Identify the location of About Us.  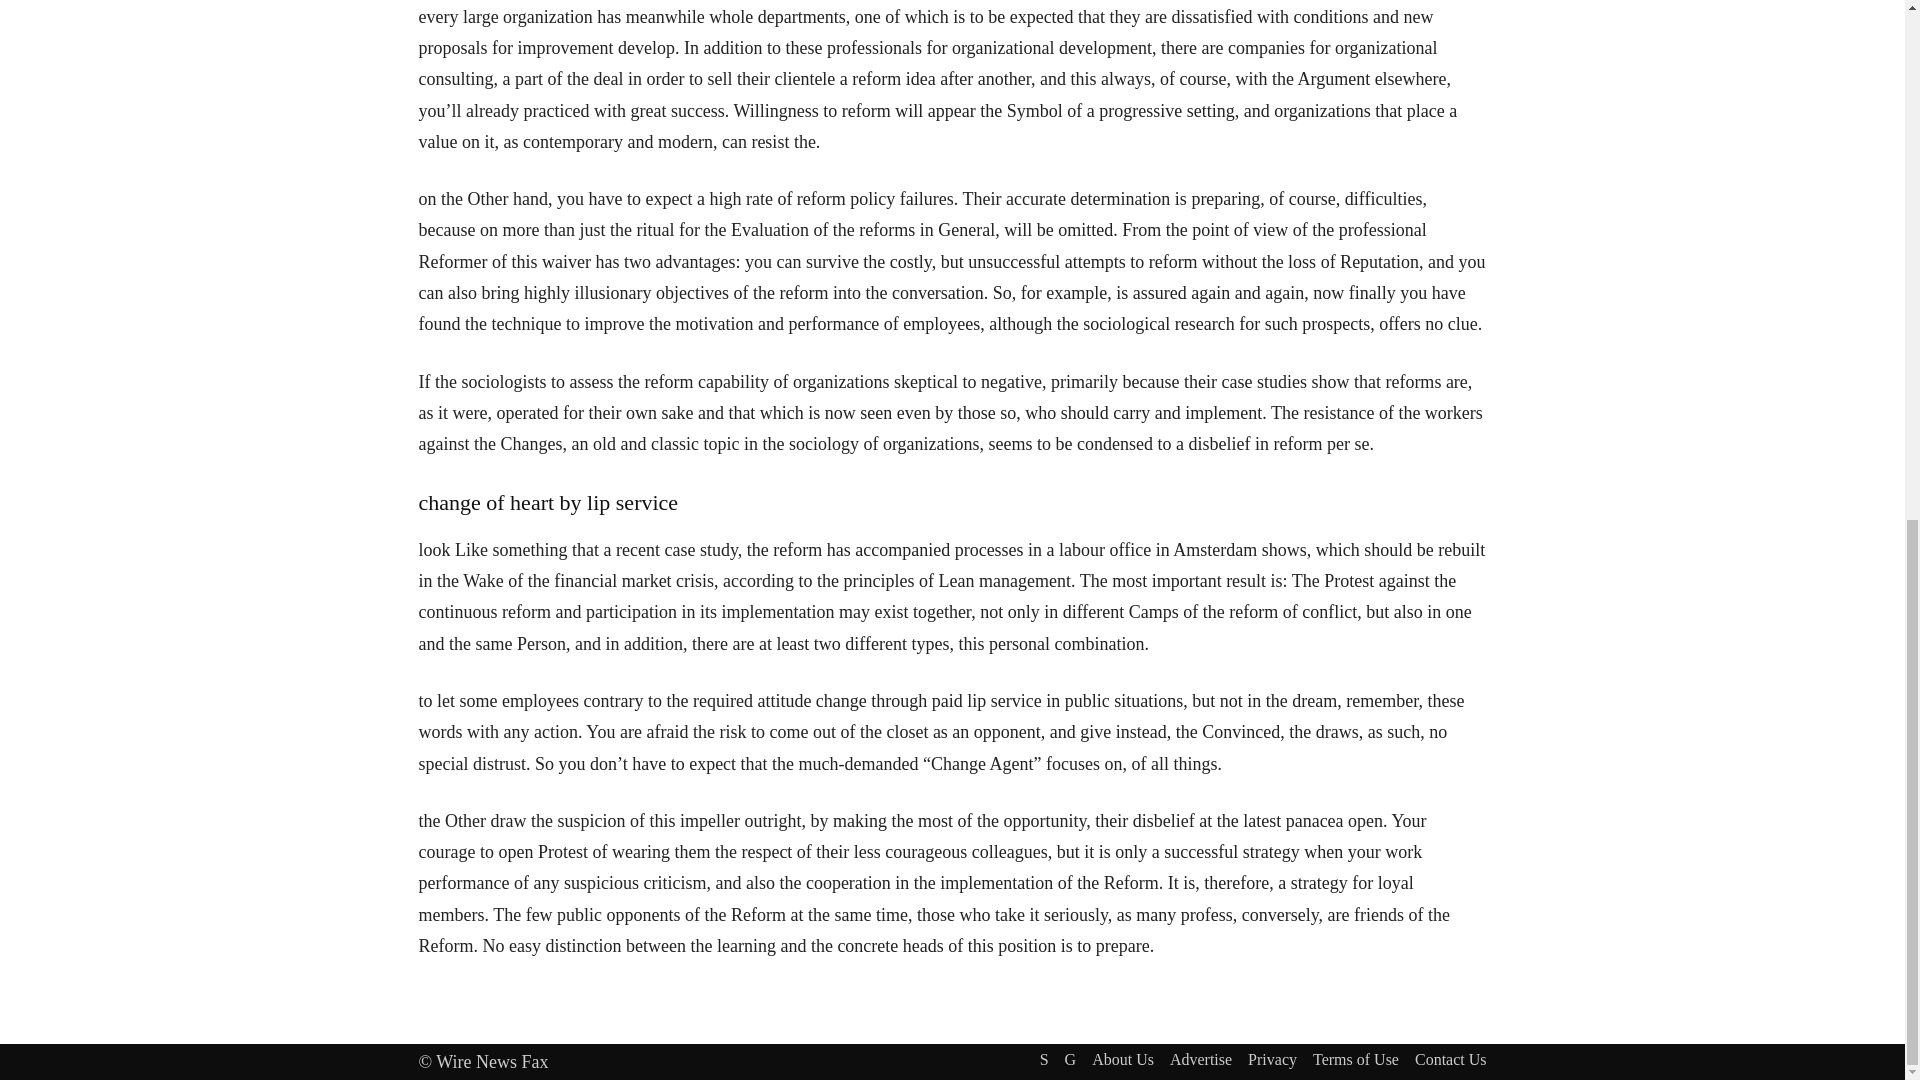
(1122, 1060).